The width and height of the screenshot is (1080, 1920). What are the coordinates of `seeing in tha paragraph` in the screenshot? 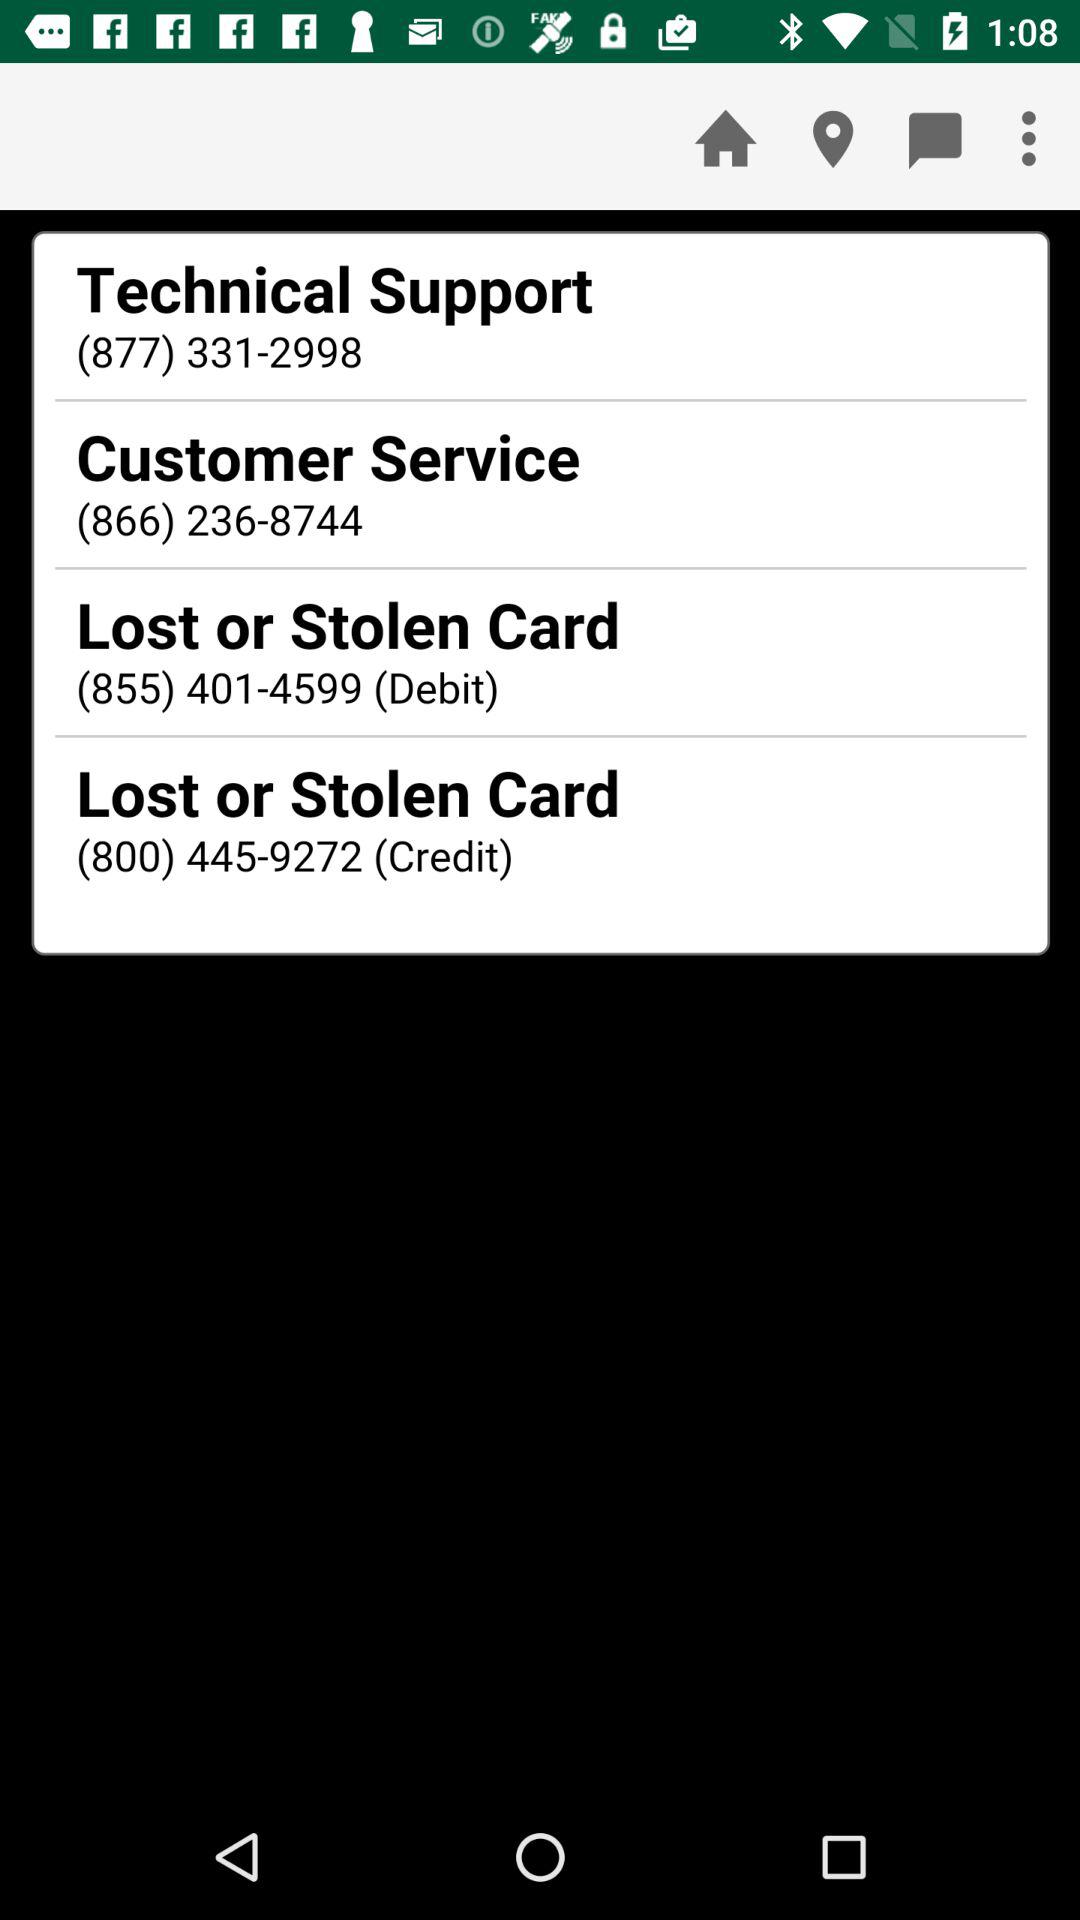 It's located at (540, 1002).